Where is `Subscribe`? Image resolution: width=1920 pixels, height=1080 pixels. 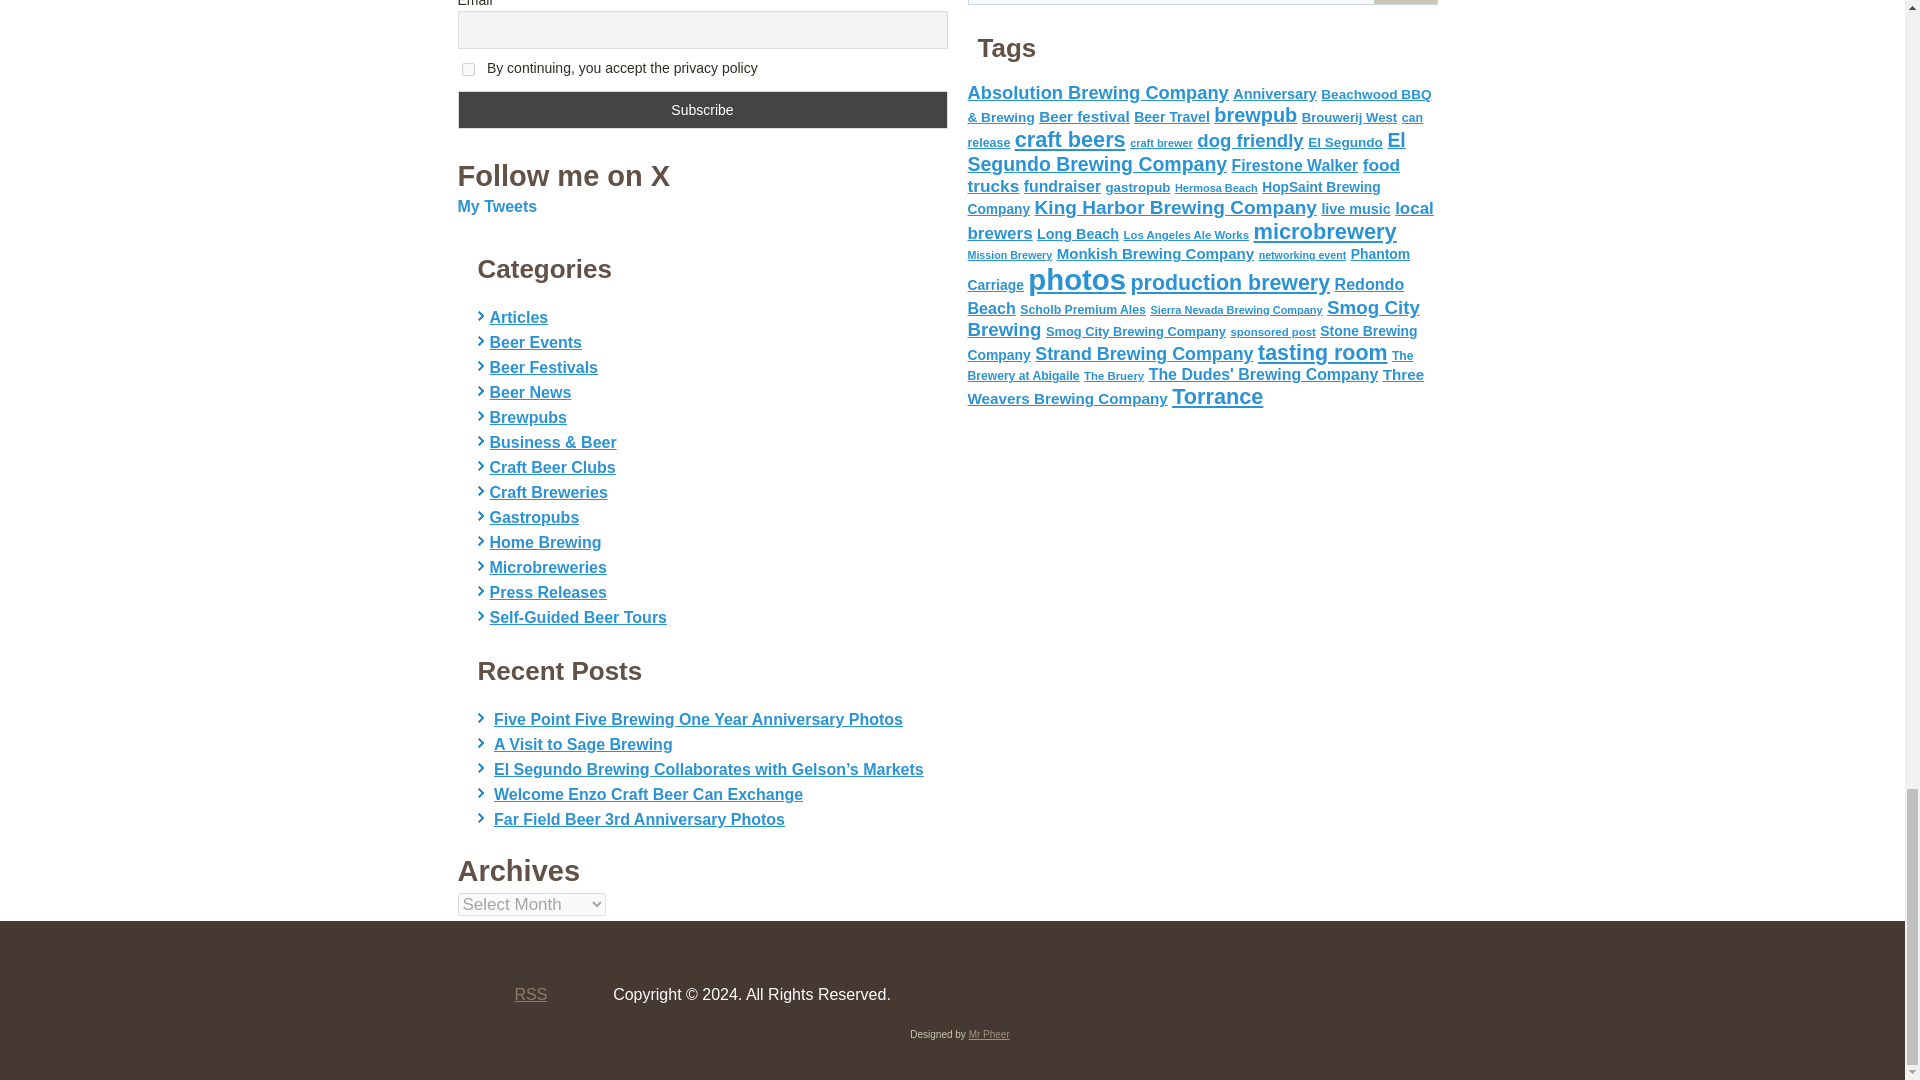
Subscribe is located at coordinates (703, 109).